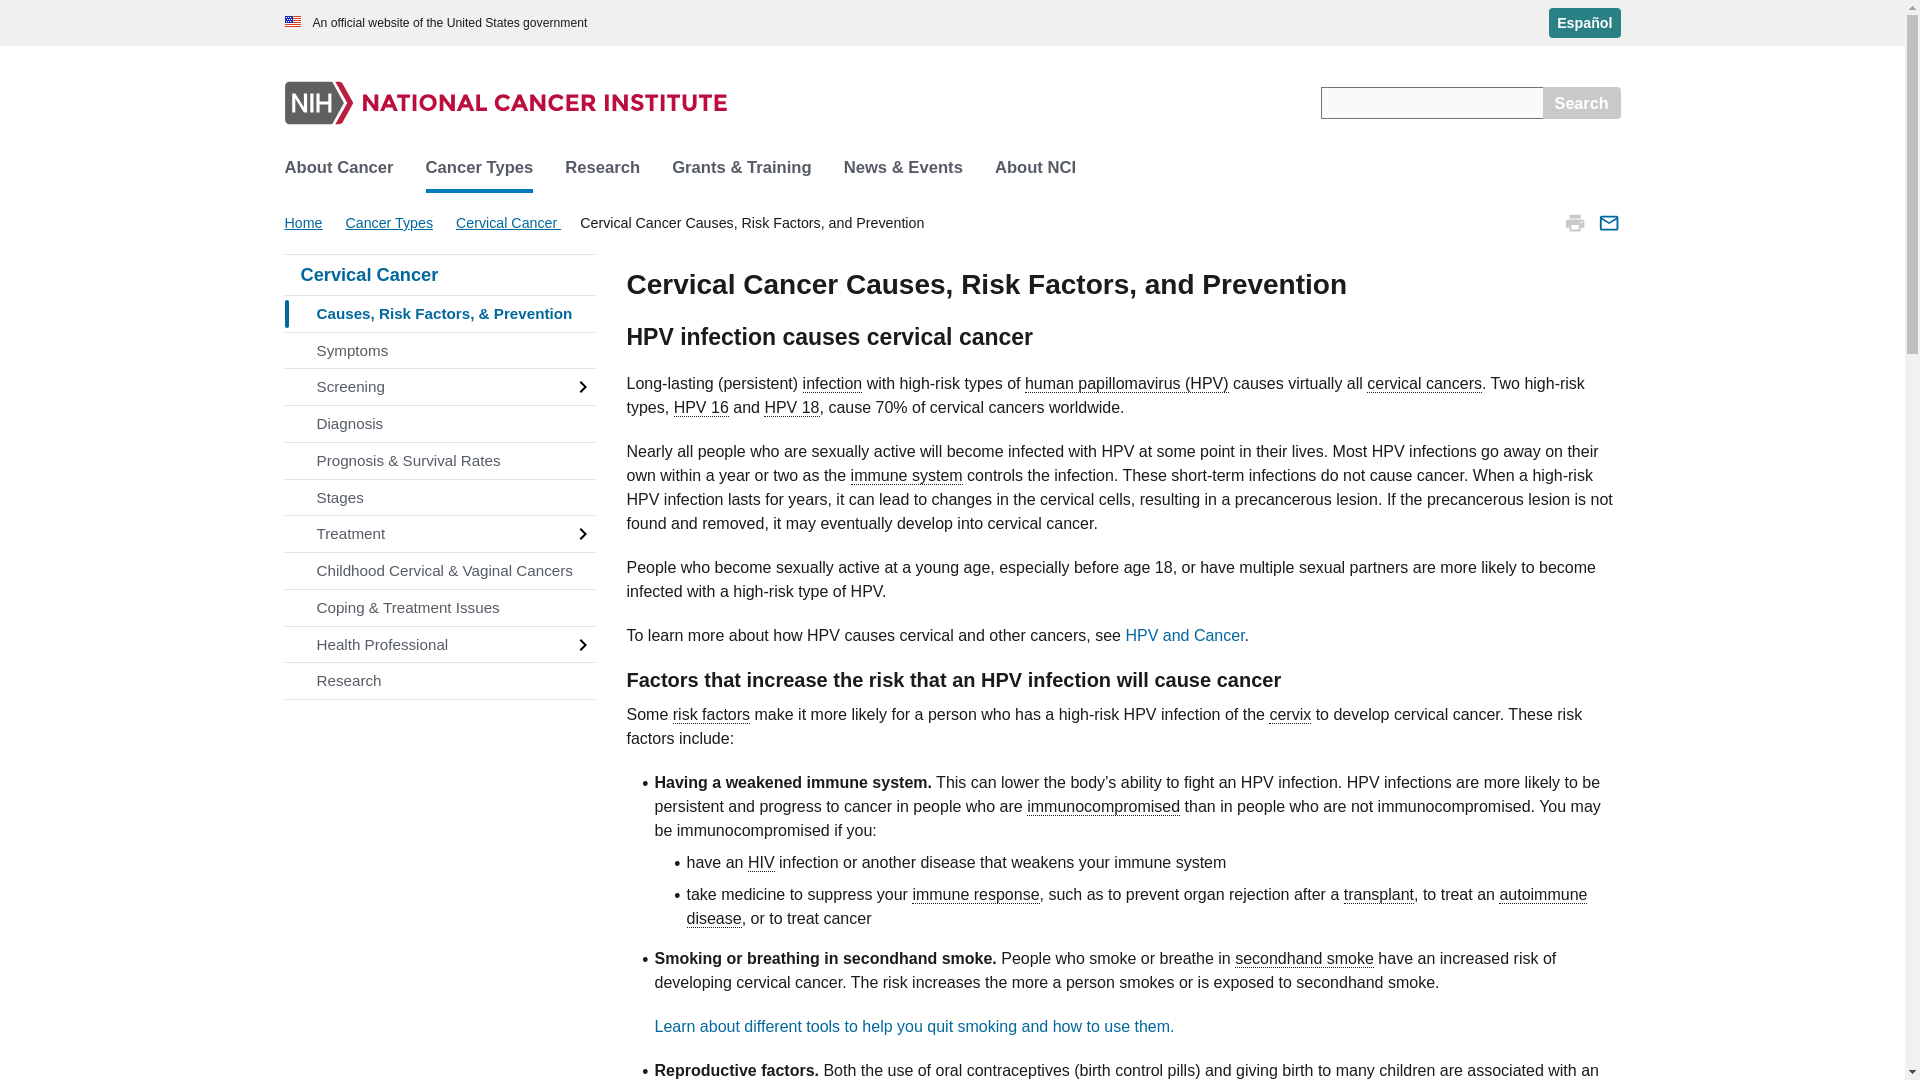 This screenshot has height=1080, width=1920. I want to click on About NCI, so click(1036, 168).